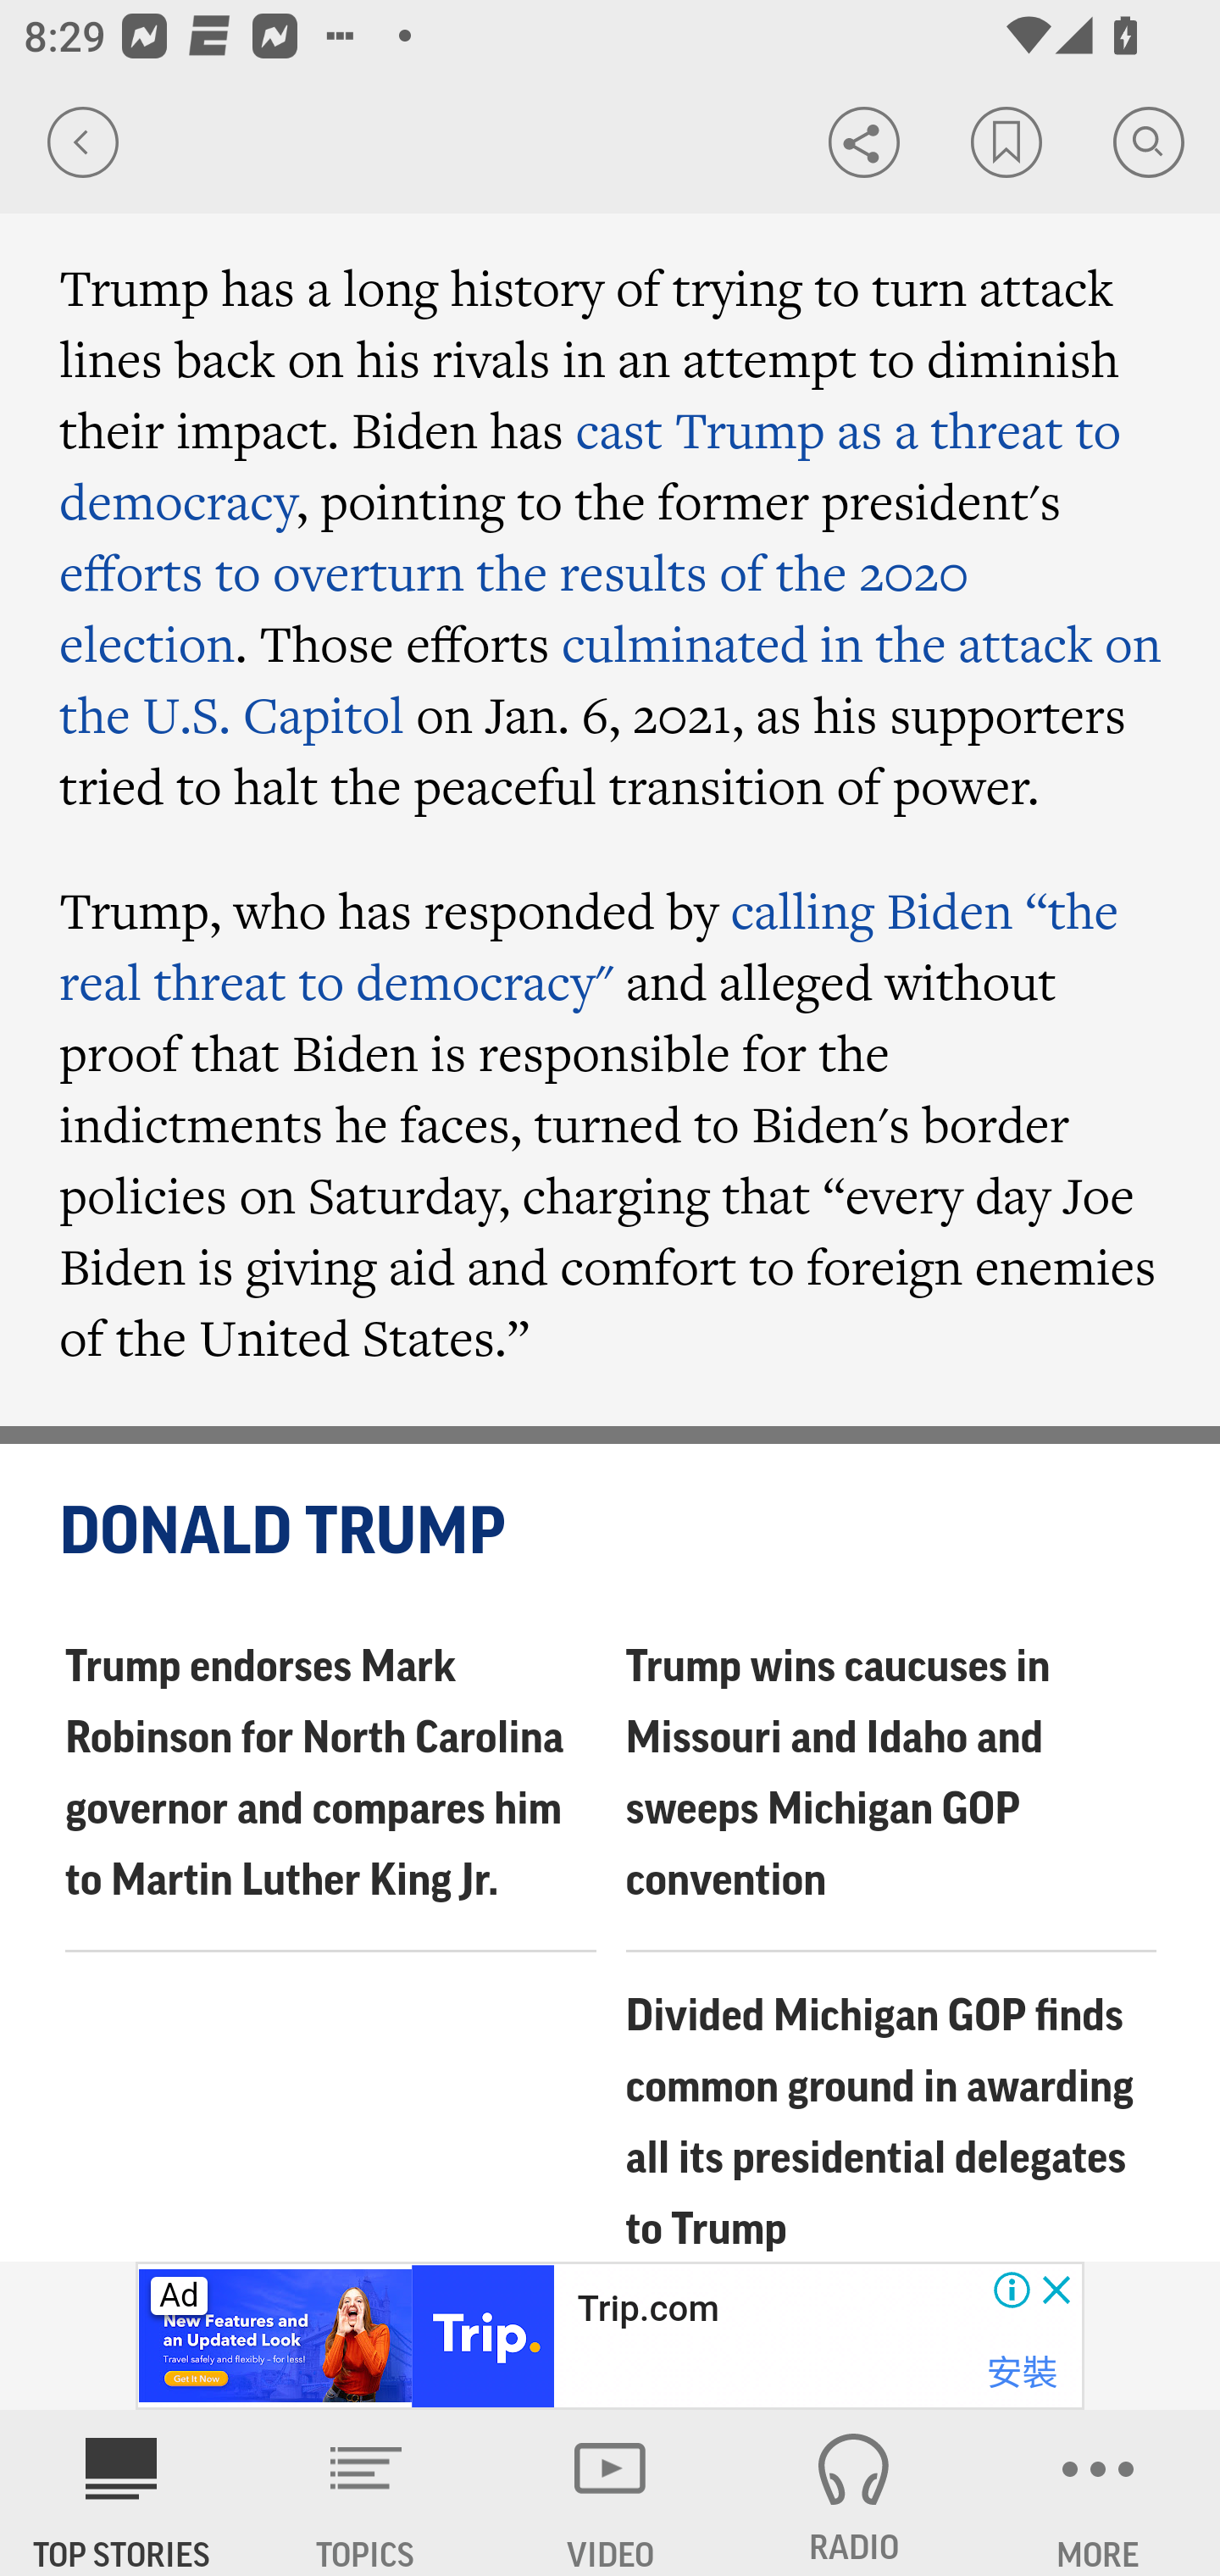 The image size is (1220, 2576). What do you see at coordinates (1098, 2493) in the screenshot?
I see `MORE` at bounding box center [1098, 2493].